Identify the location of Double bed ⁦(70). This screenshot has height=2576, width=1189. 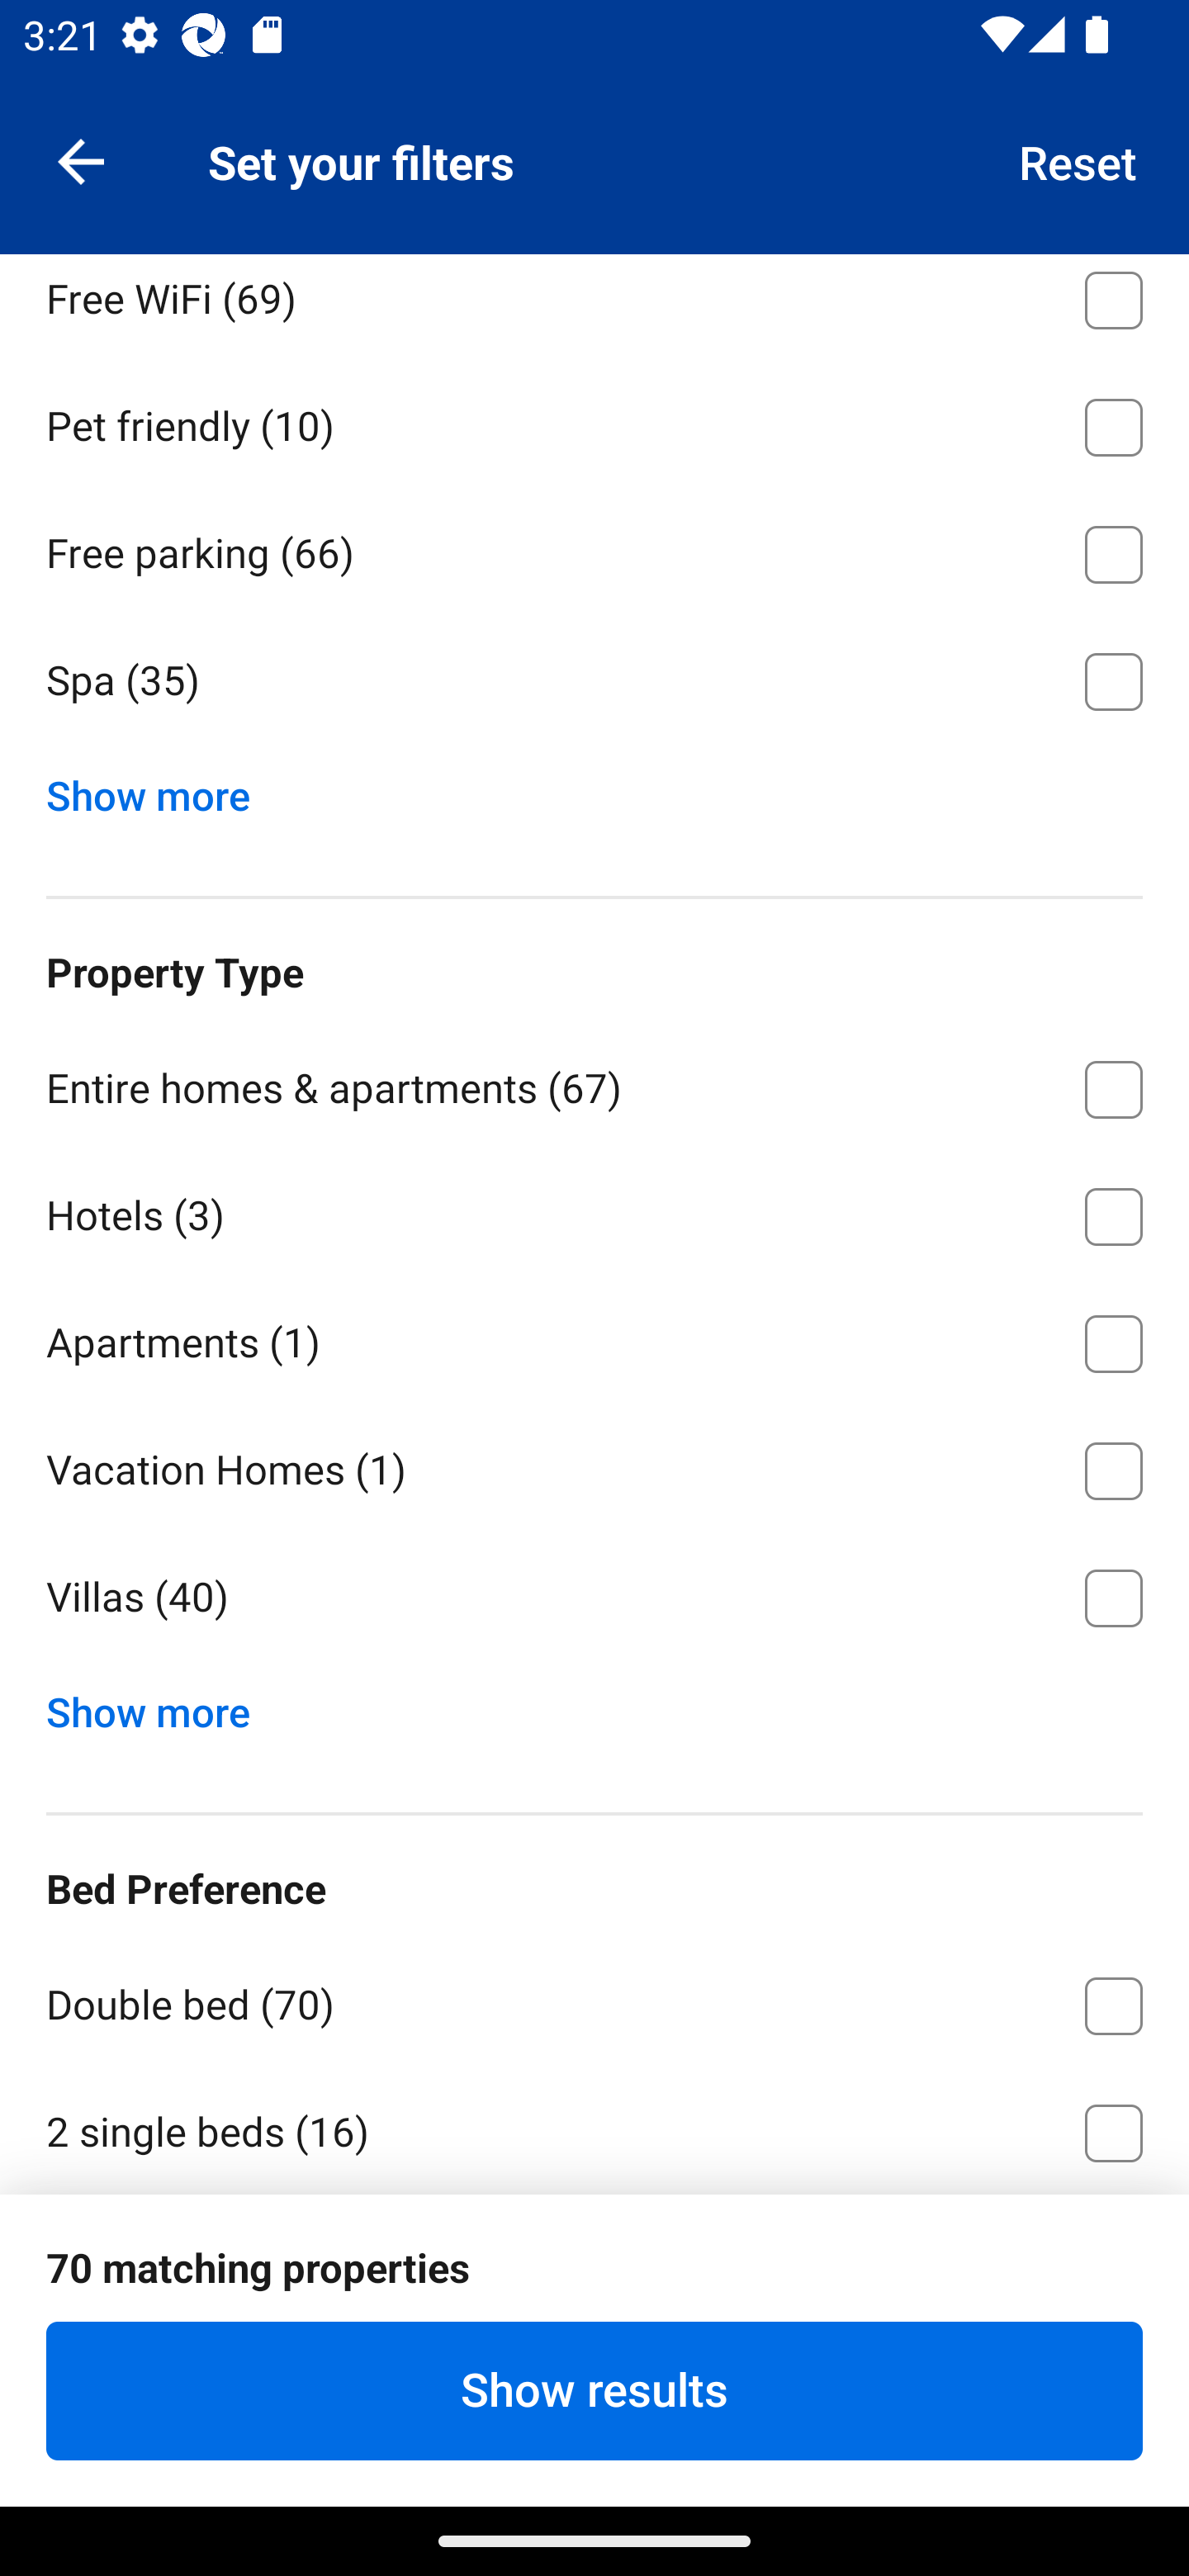
(594, 2000).